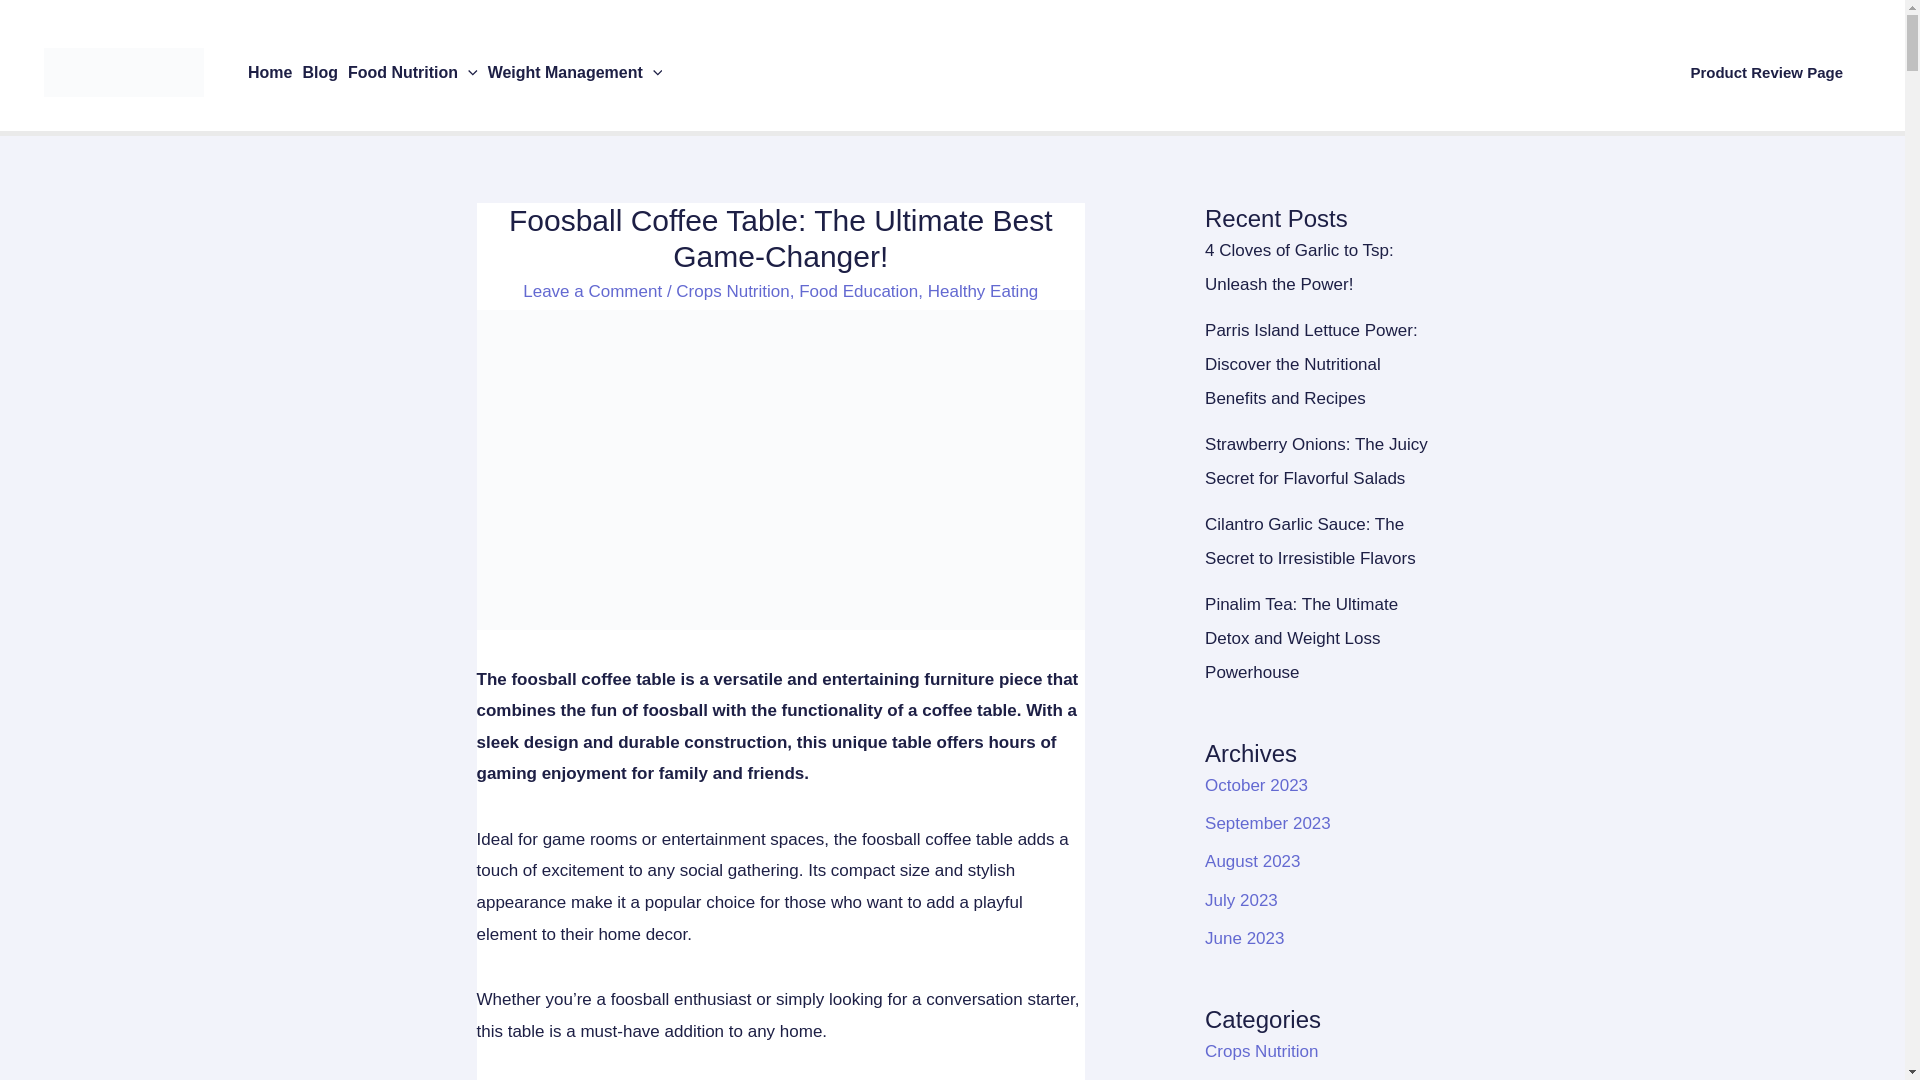  What do you see at coordinates (592, 291) in the screenshot?
I see `Leave a Comment` at bounding box center [592, 291].